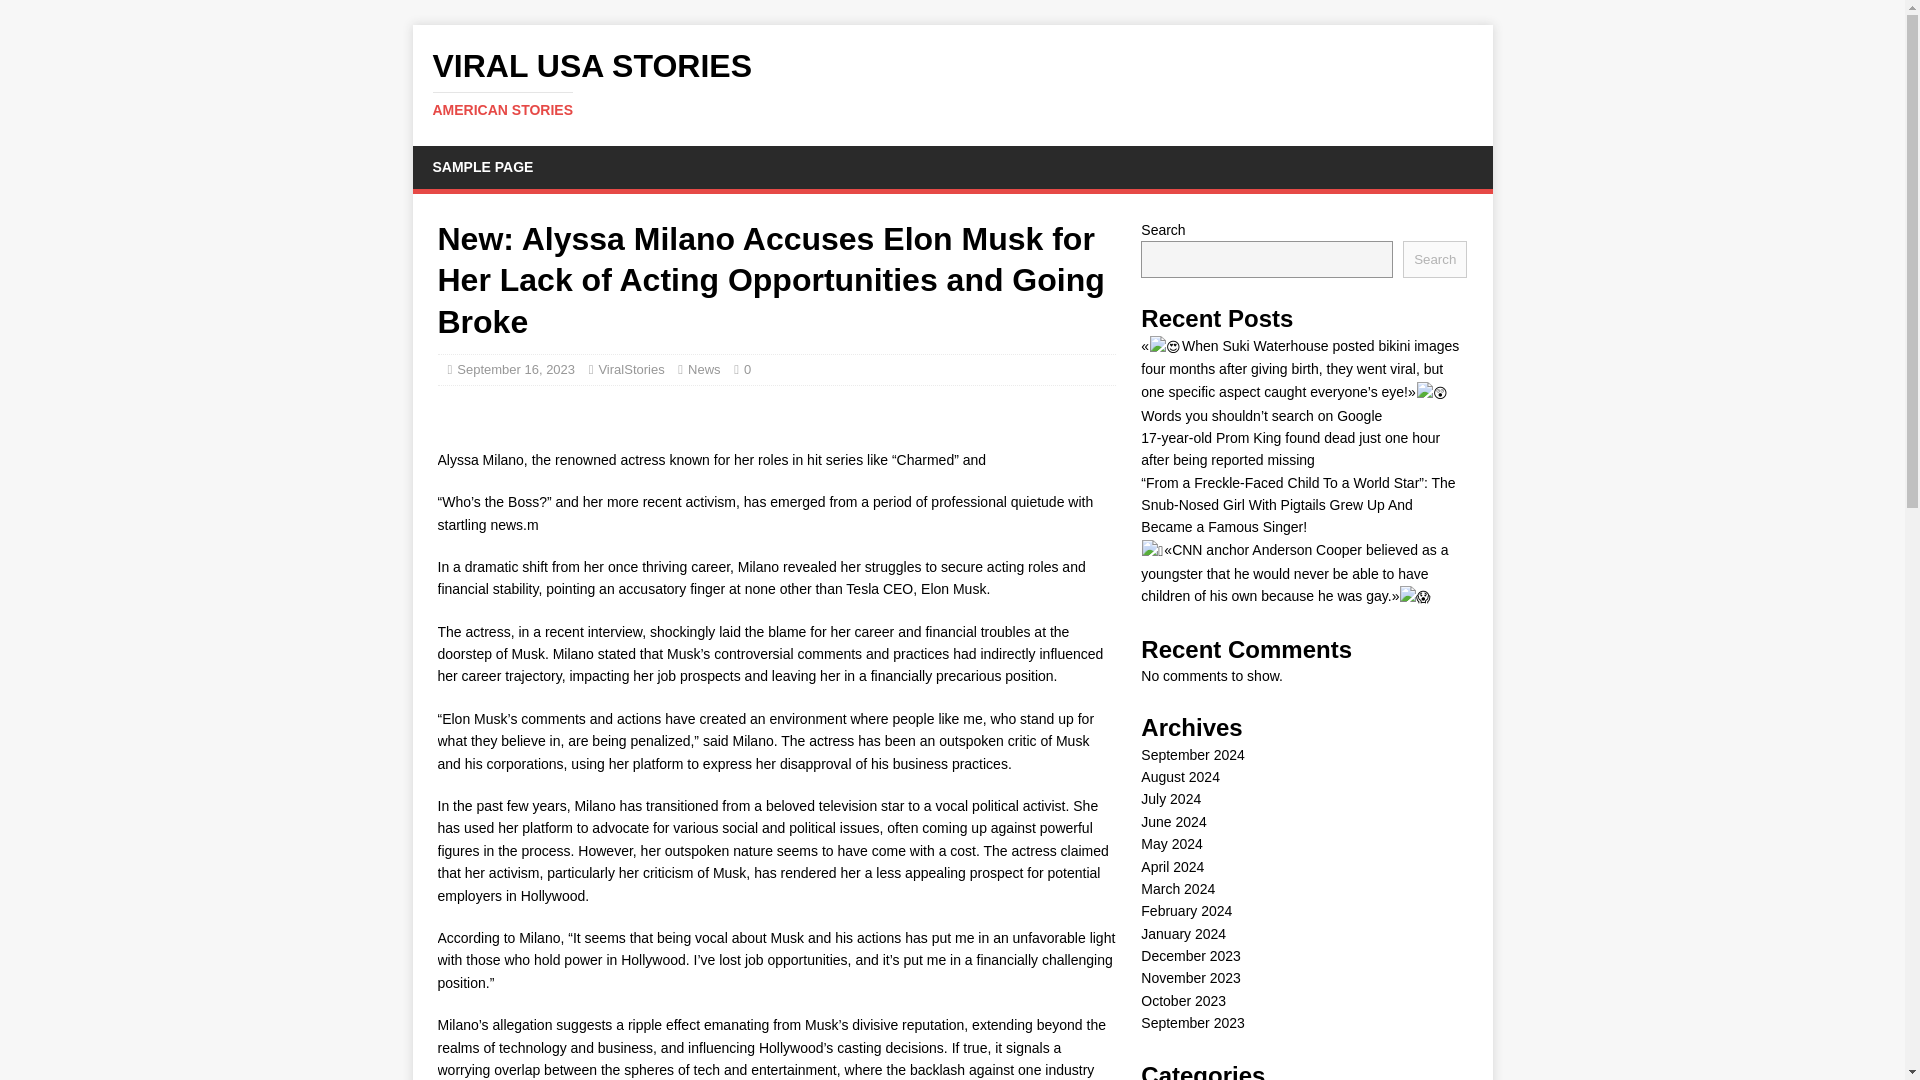 Image resolution: width=1920 pixels, height=1080 pixels. Describe the element at coordinates (1170, 798) in the screenshot. I see `July 2024` at that location.